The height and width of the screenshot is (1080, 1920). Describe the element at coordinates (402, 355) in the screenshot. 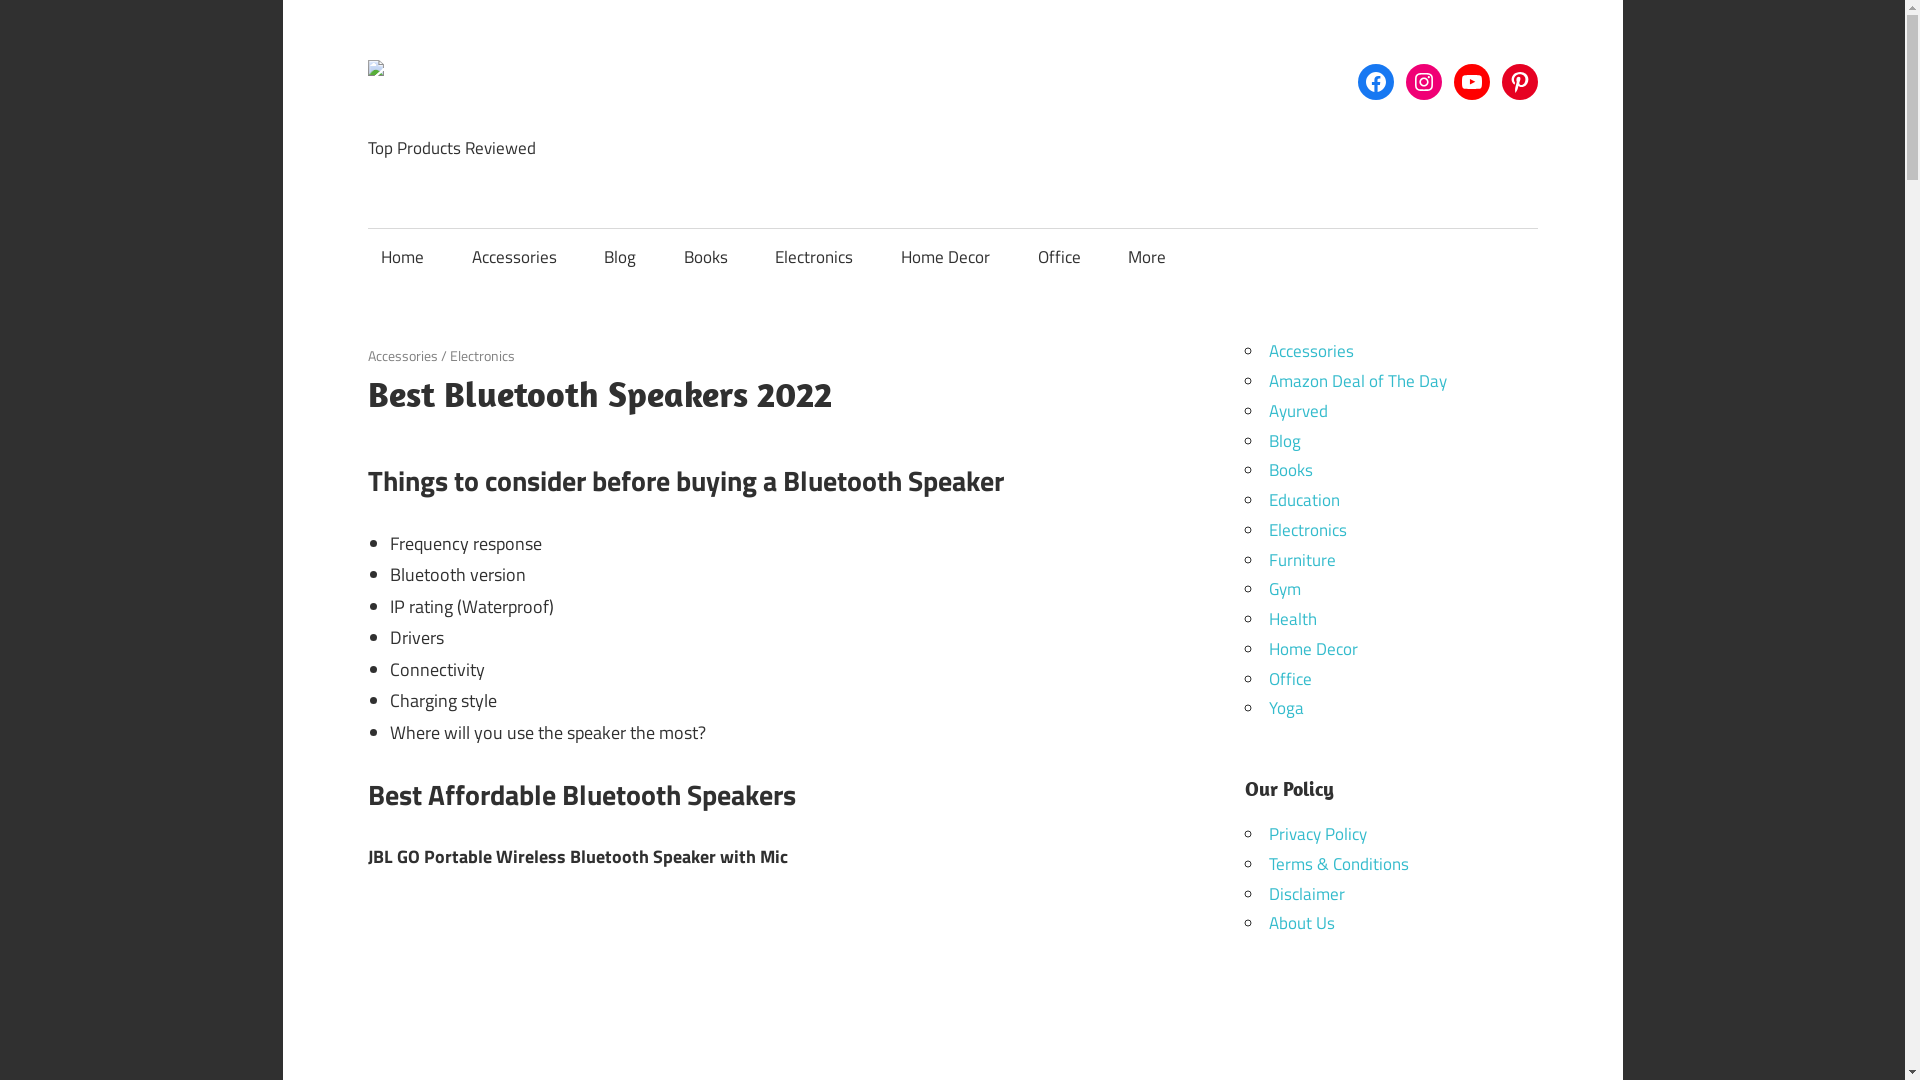

I see `Accessories` at that location.